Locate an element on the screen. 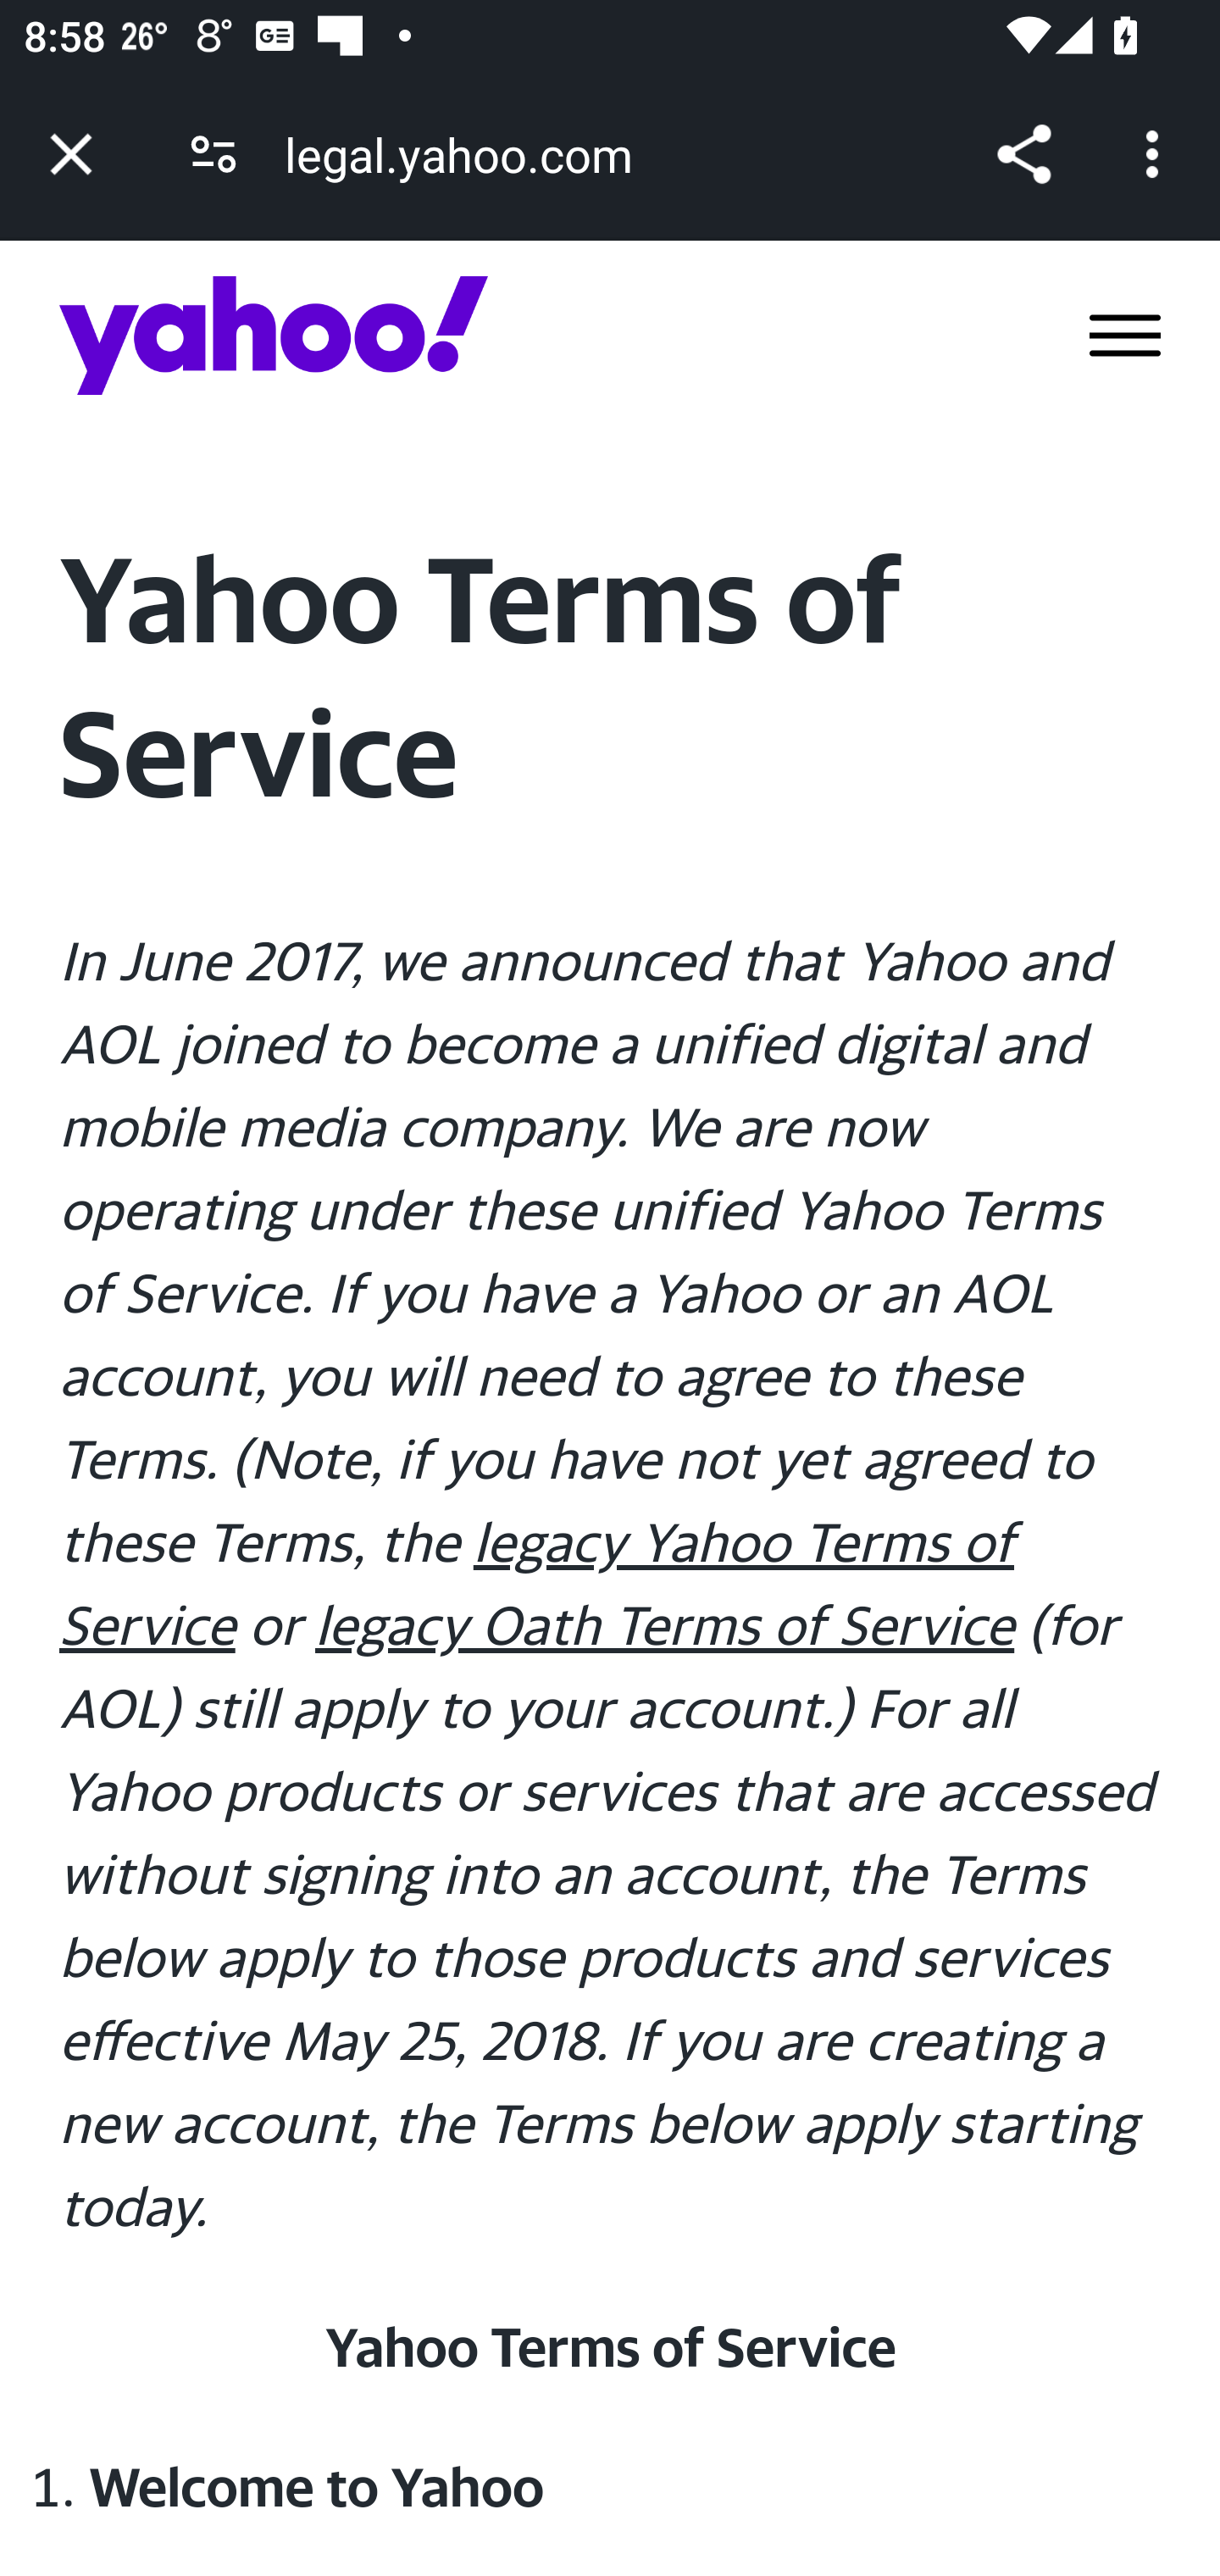 This screenshot has width=1220, height=2576. Share is located at coordinates (1023, 154).